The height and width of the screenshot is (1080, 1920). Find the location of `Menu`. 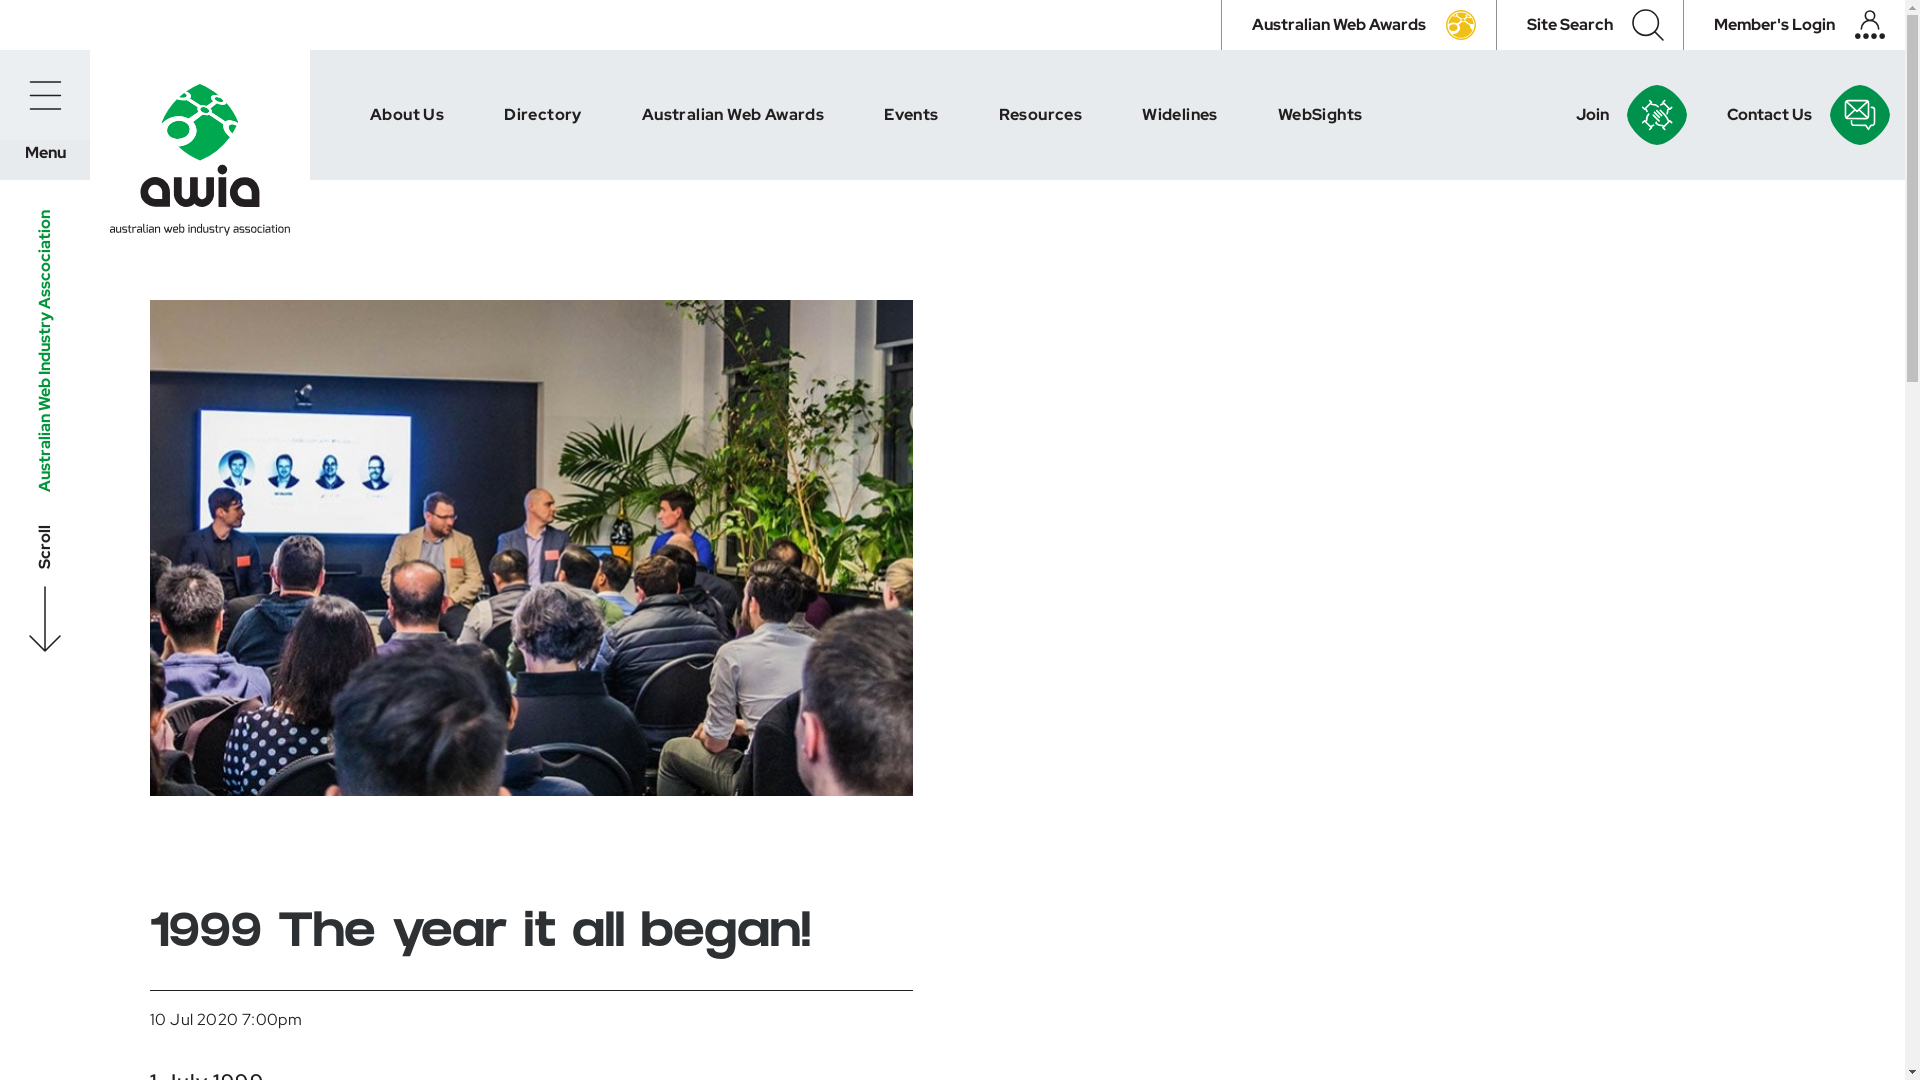

Menu is located at coordinates (45, 95).